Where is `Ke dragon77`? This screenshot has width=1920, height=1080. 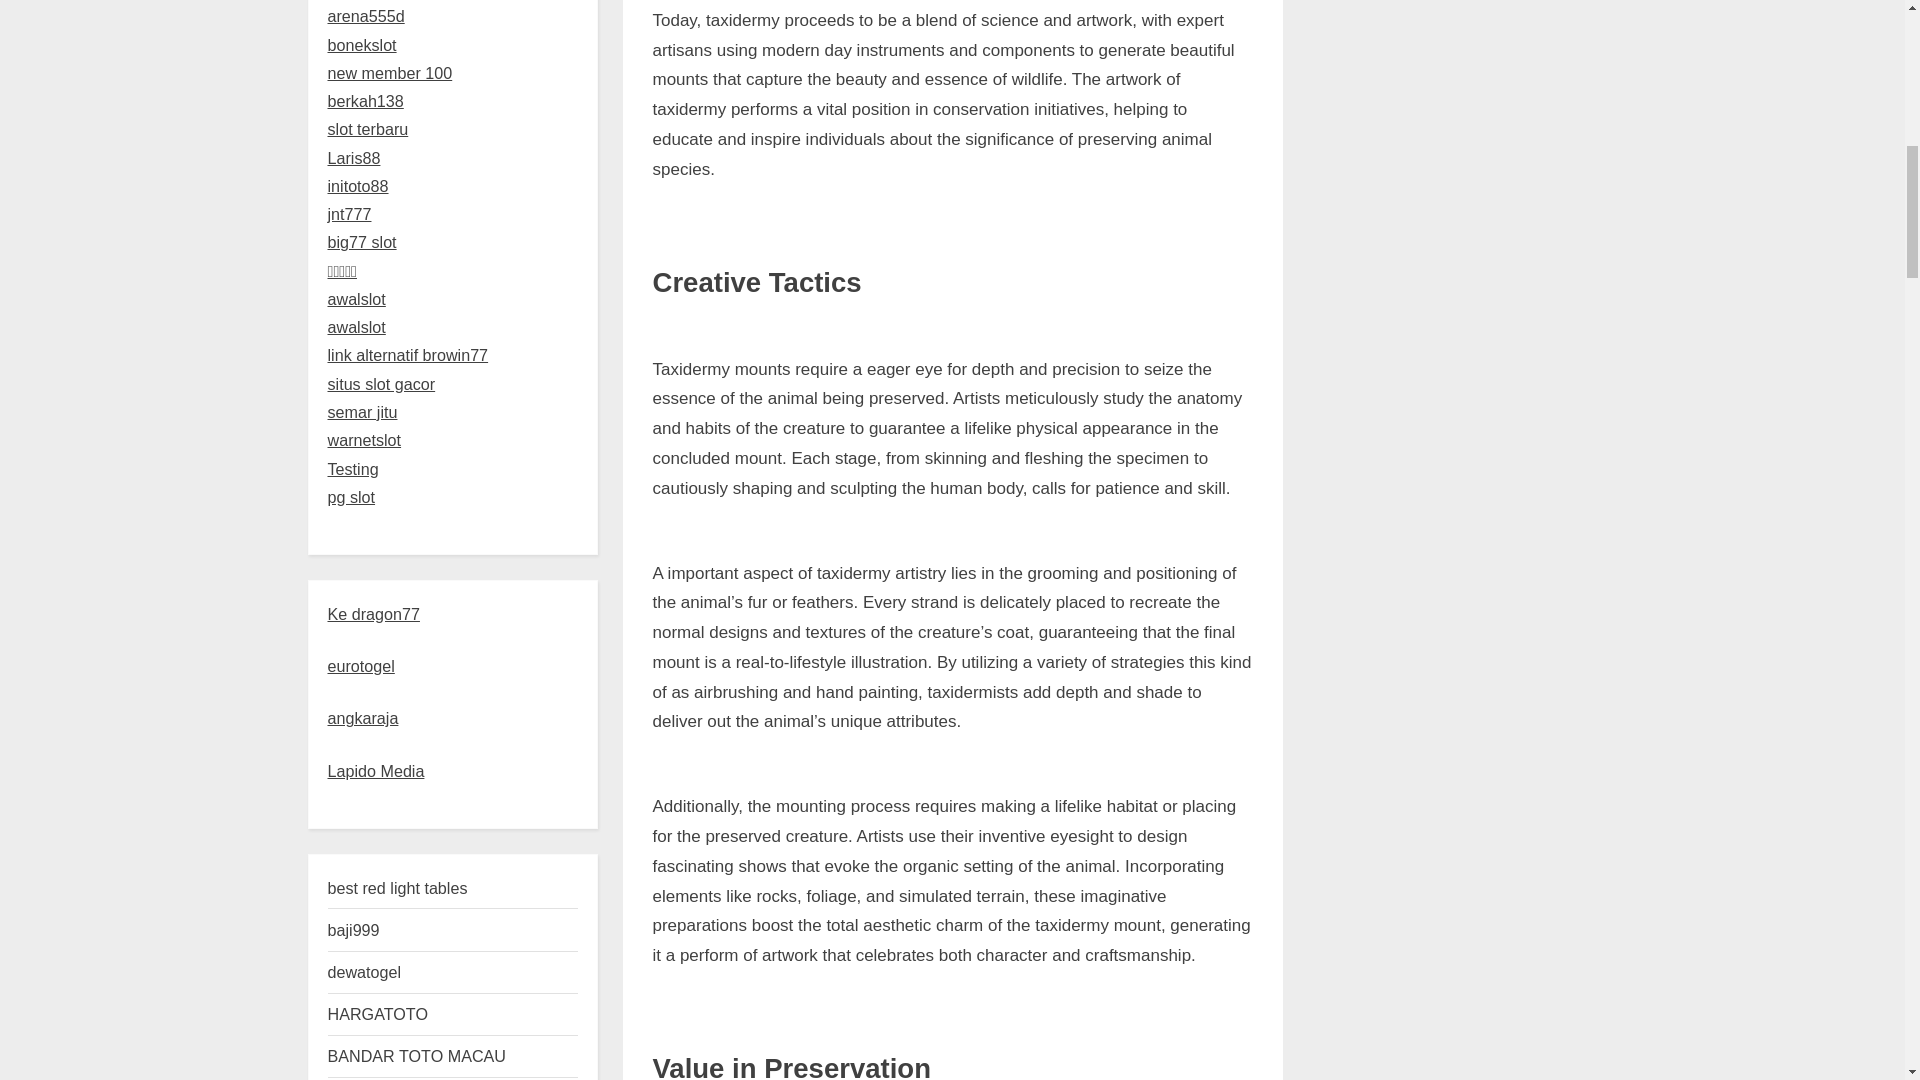 Ke dragon77 is located at coordinates (374, 612).